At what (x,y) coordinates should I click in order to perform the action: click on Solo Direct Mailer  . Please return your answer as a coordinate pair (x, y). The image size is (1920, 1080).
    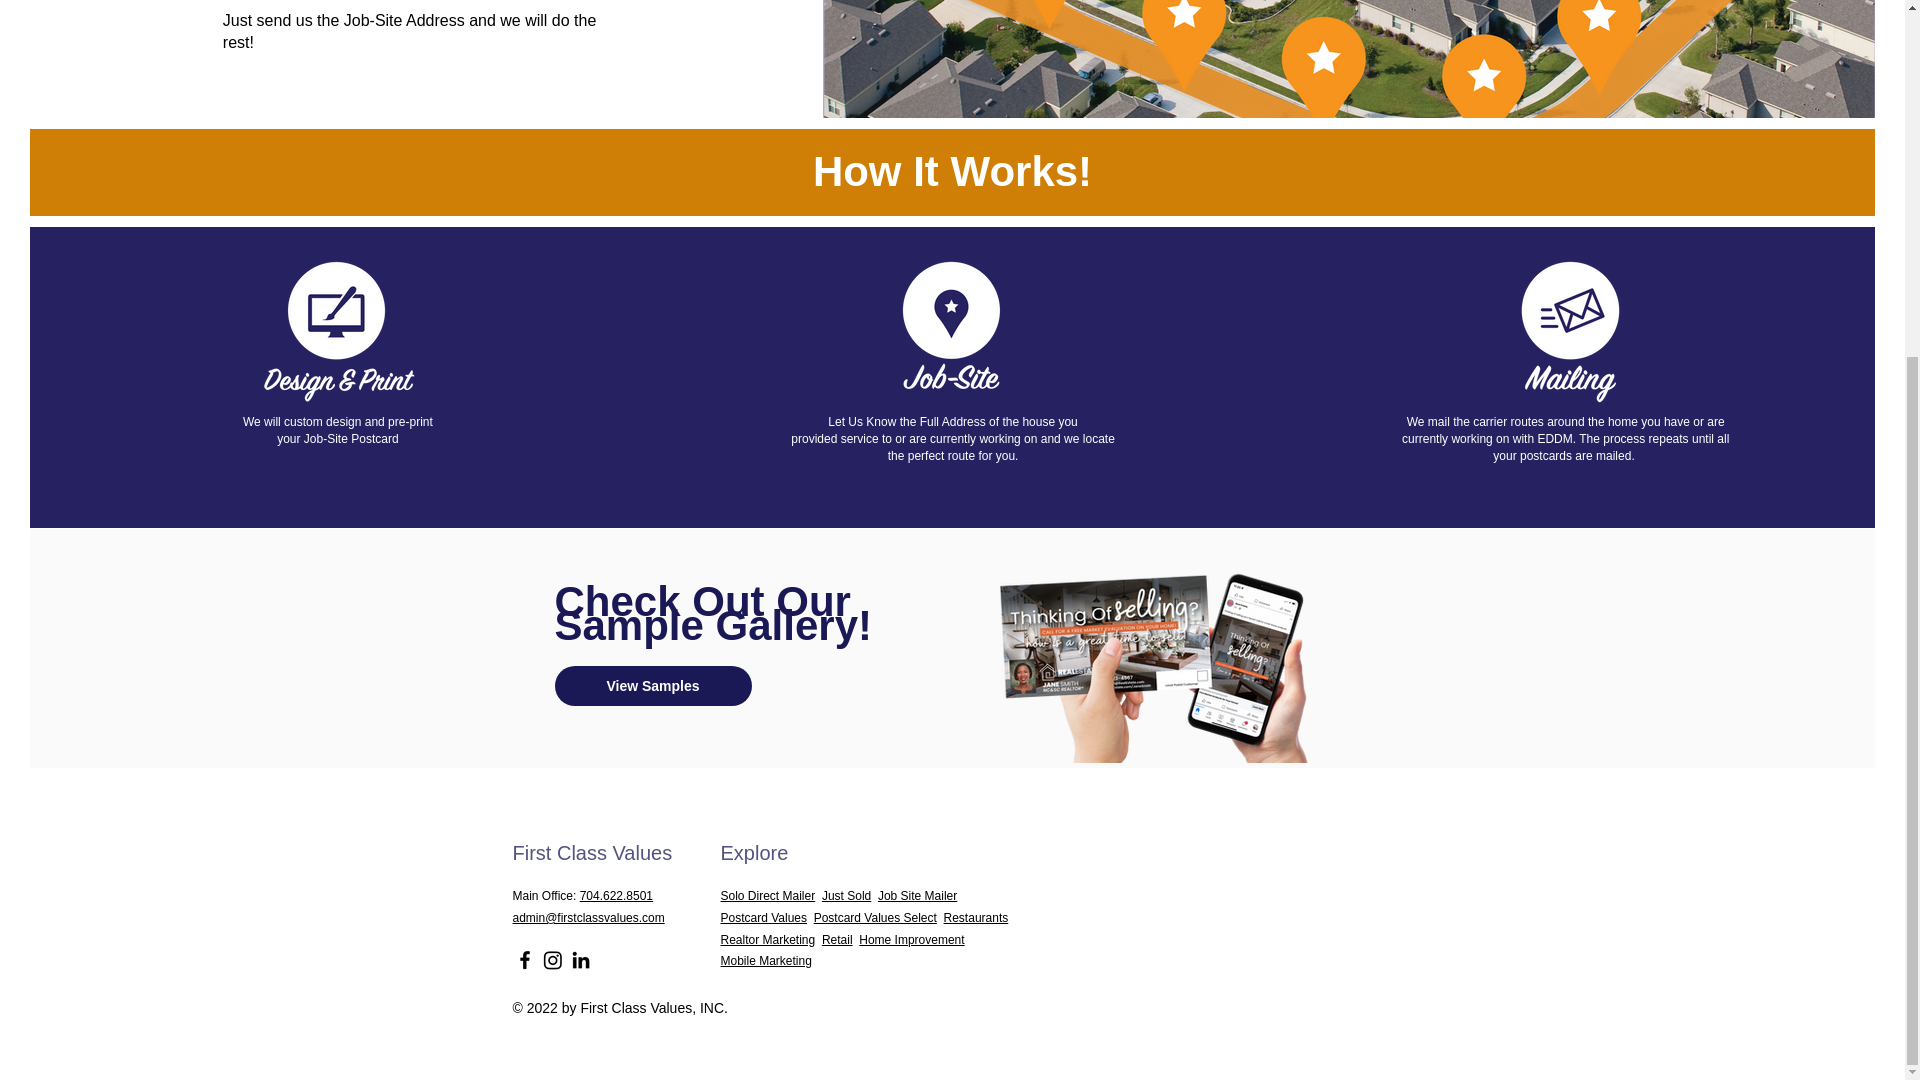
    Looking at the image, I should click on (770, 895).